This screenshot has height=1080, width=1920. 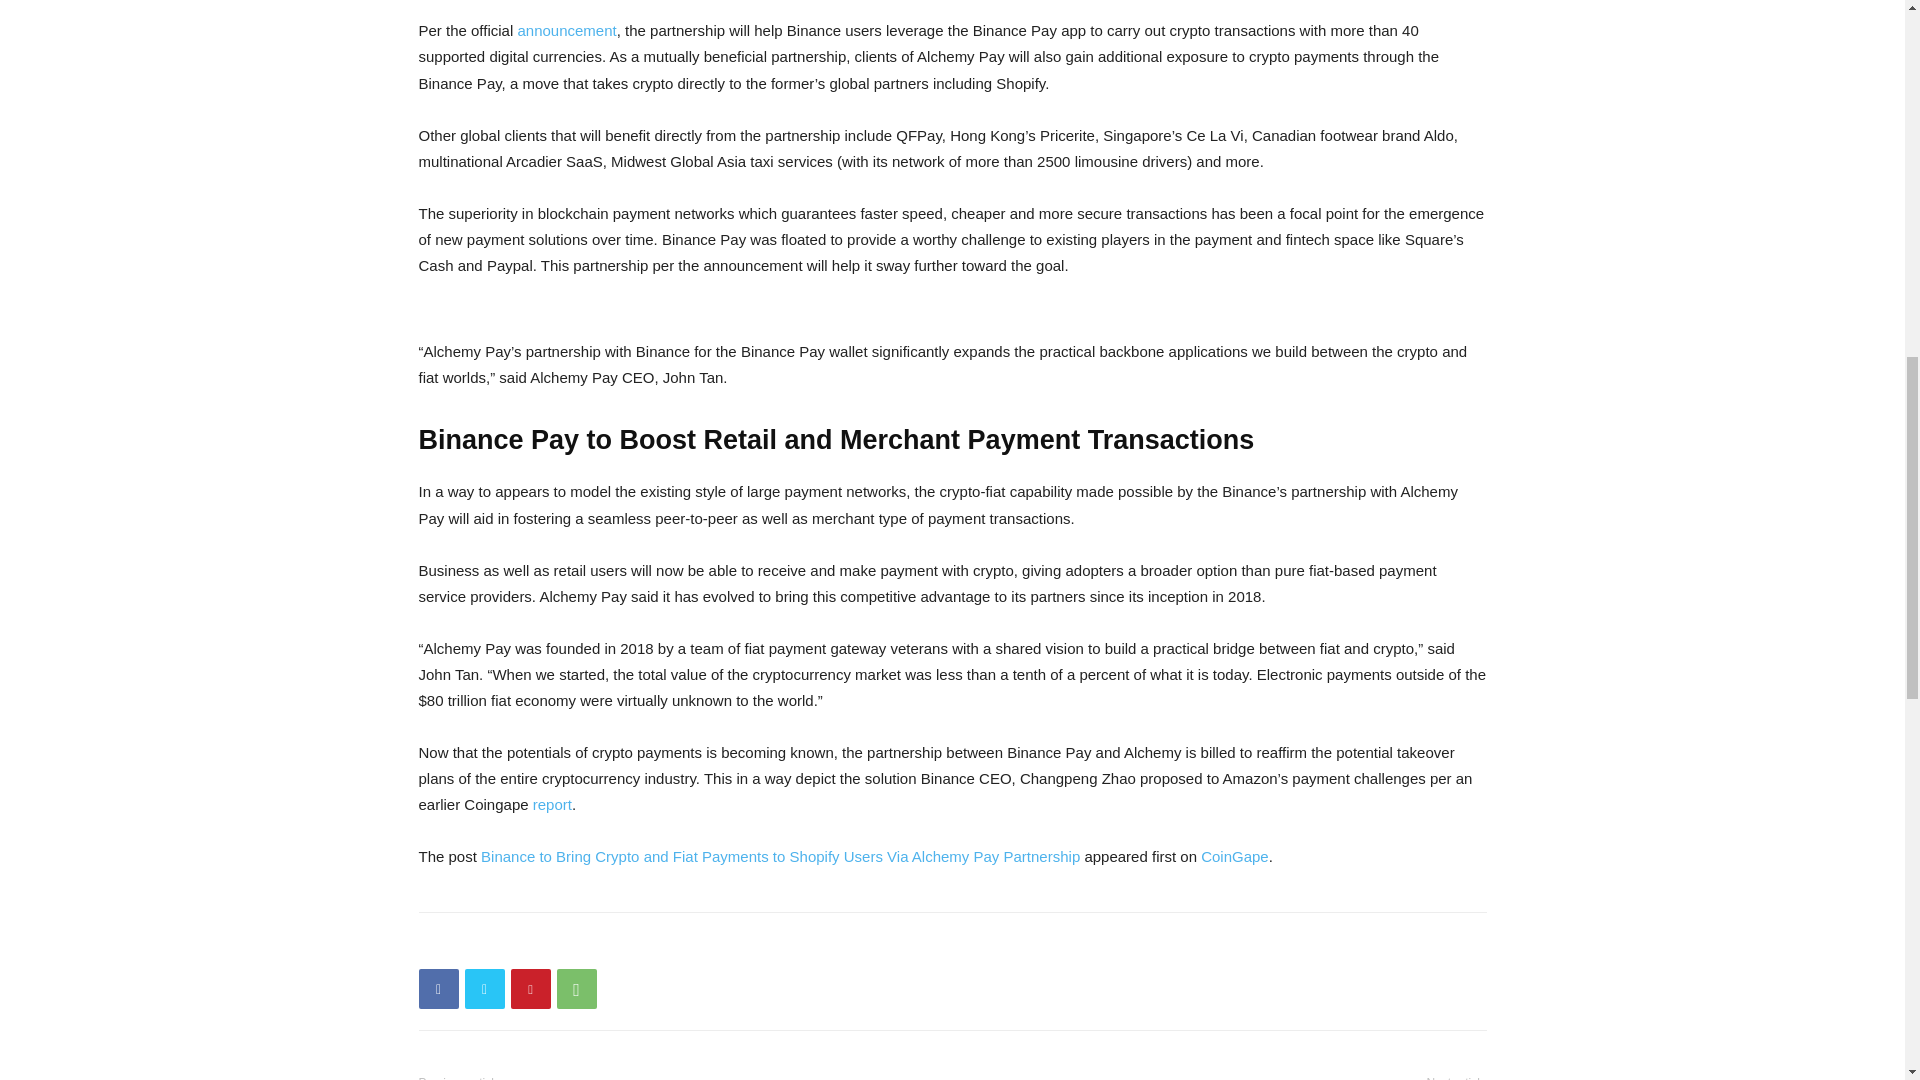 What do you see at coordinates (566, 30) in the screenshot?
I see `announcement` at bounding box center [566, 30].